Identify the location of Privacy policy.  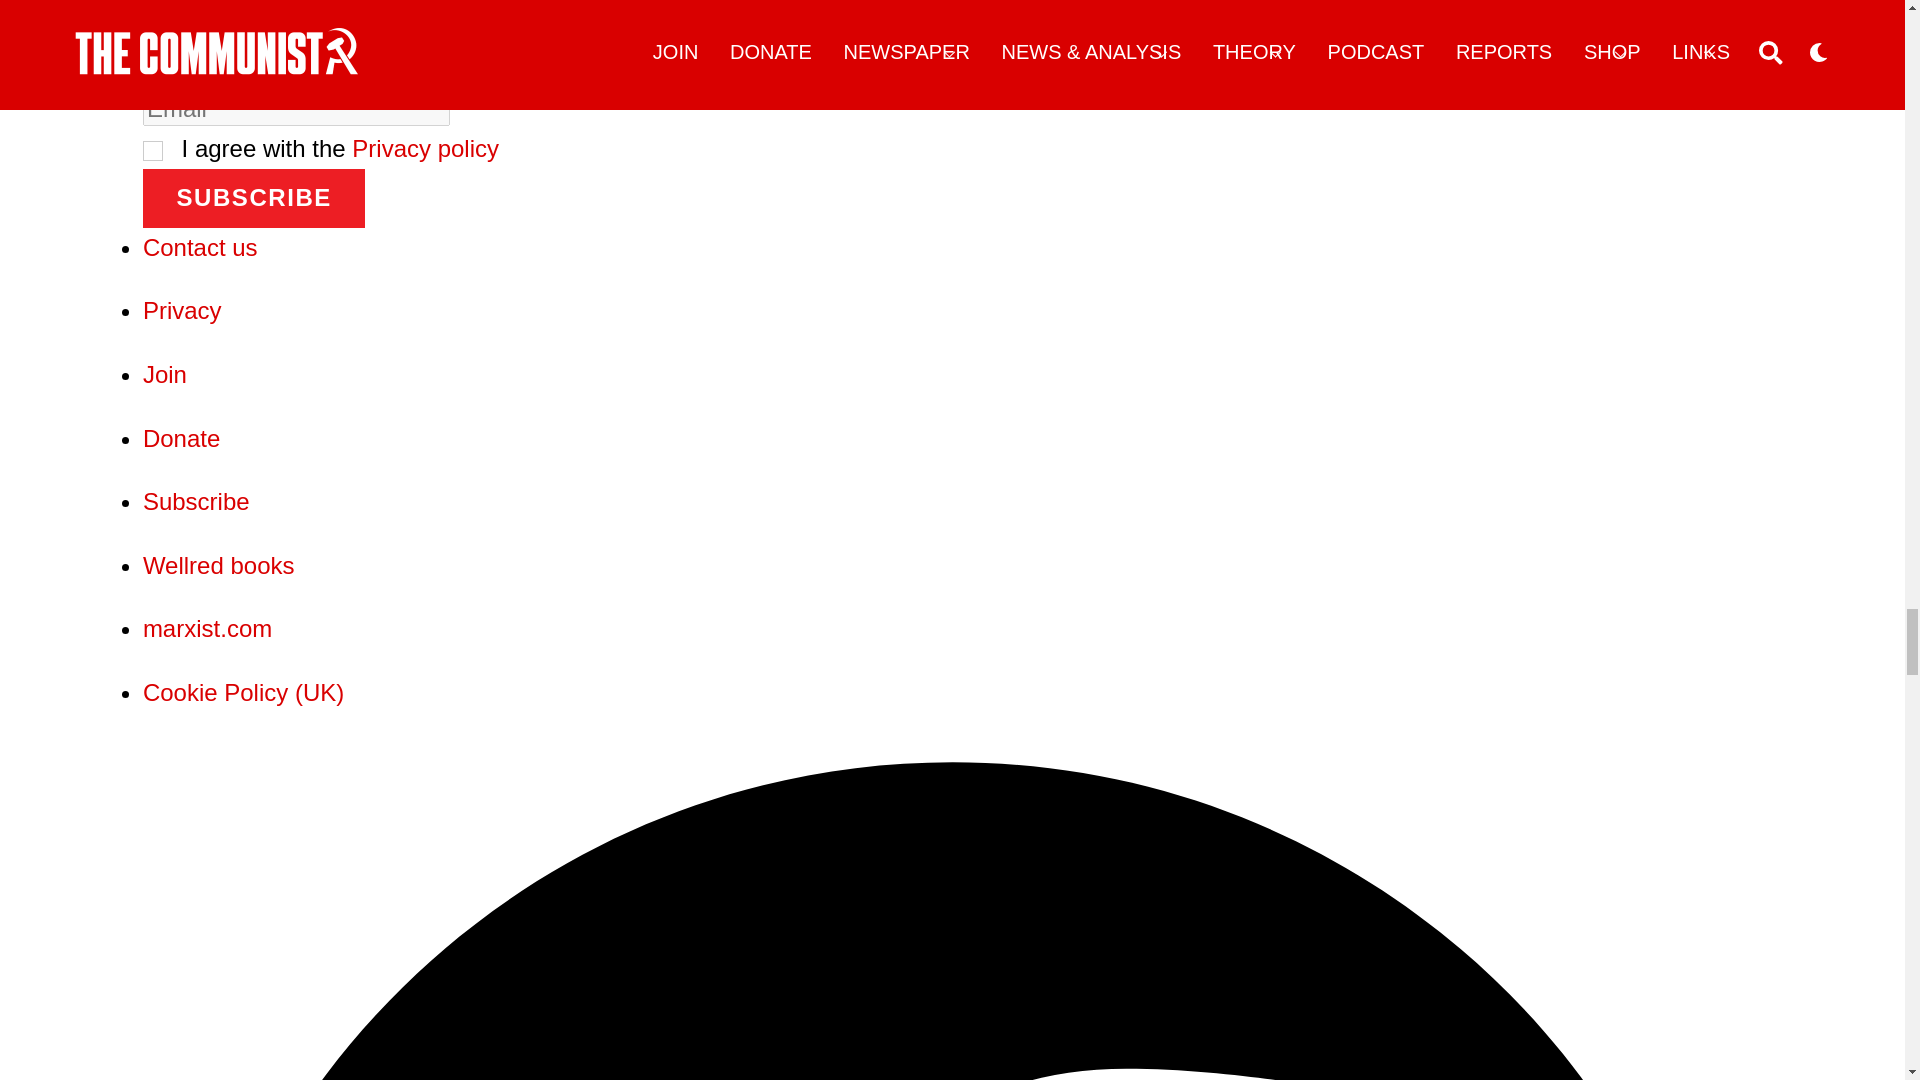
(425, 148).